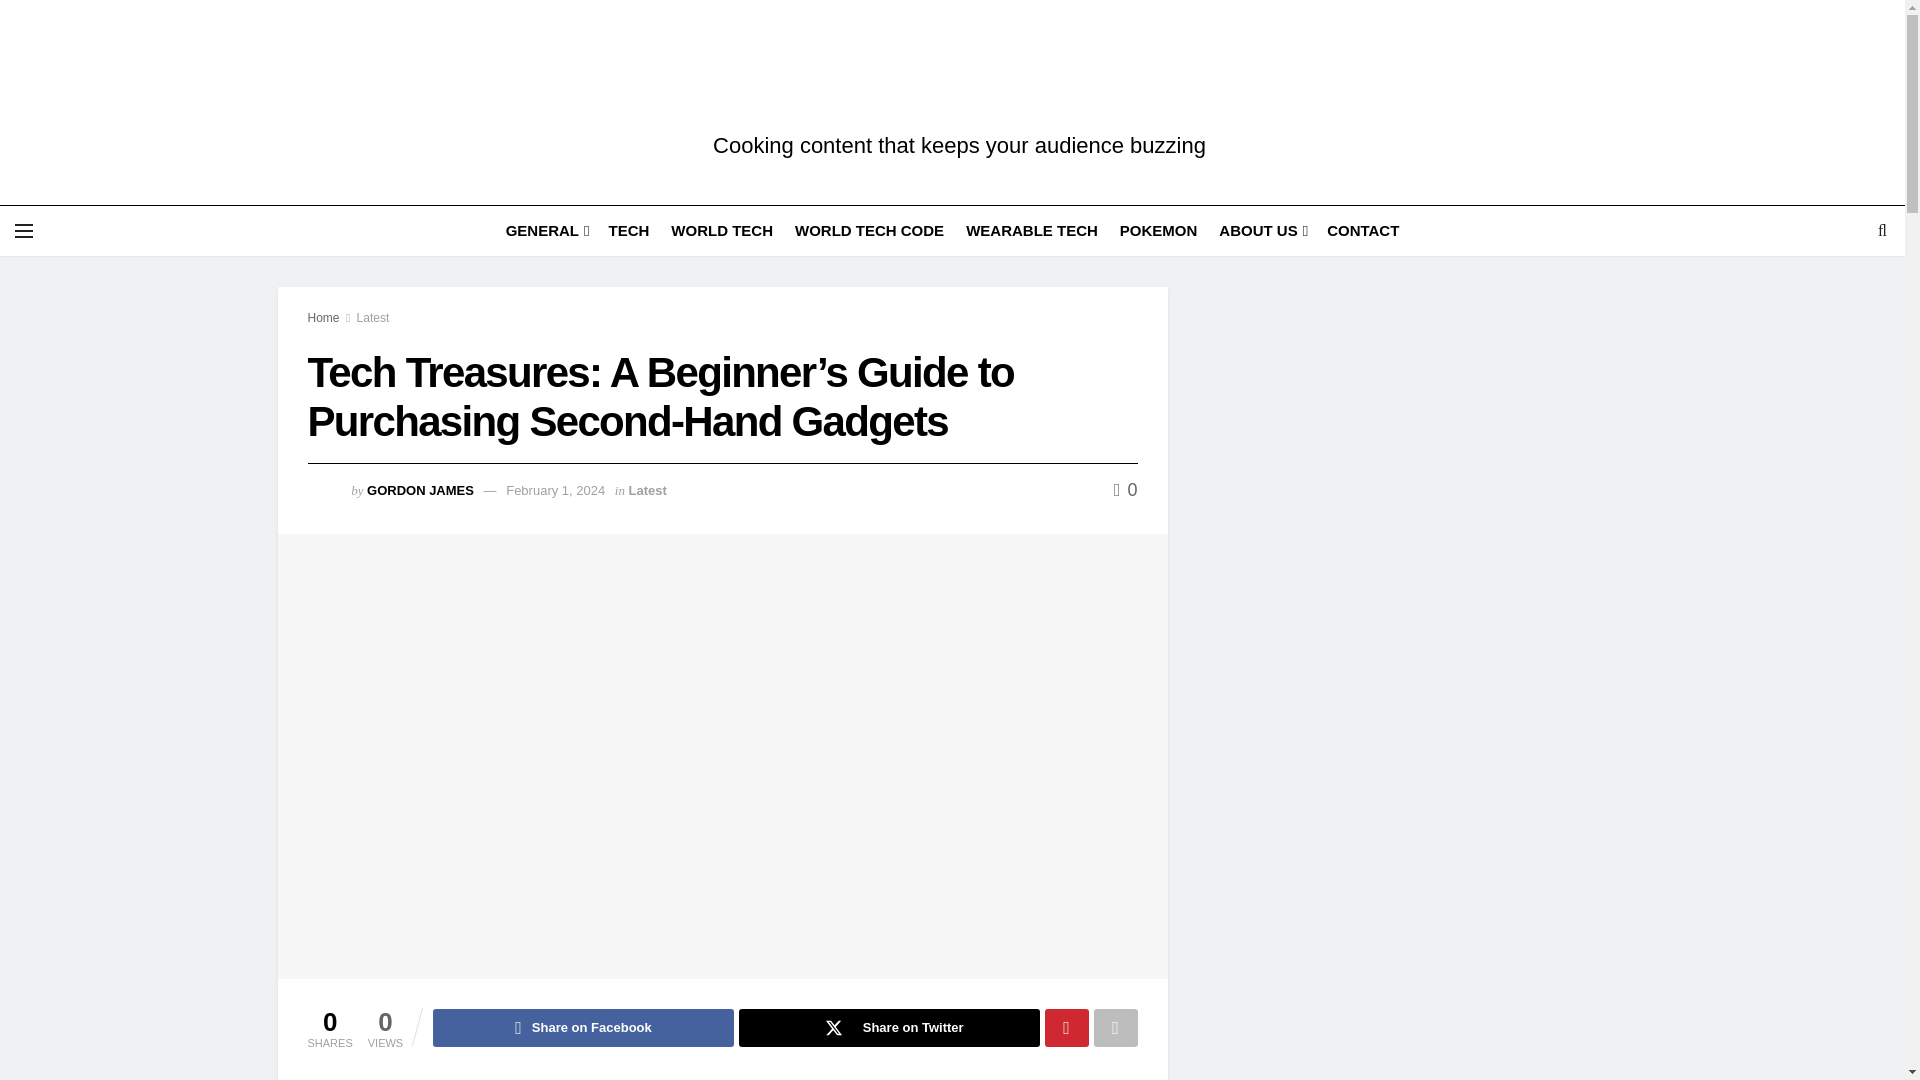  Describe the element at coordinates (869, 230) in the screenshot. I see `WORLD TECH CODE` at that location.